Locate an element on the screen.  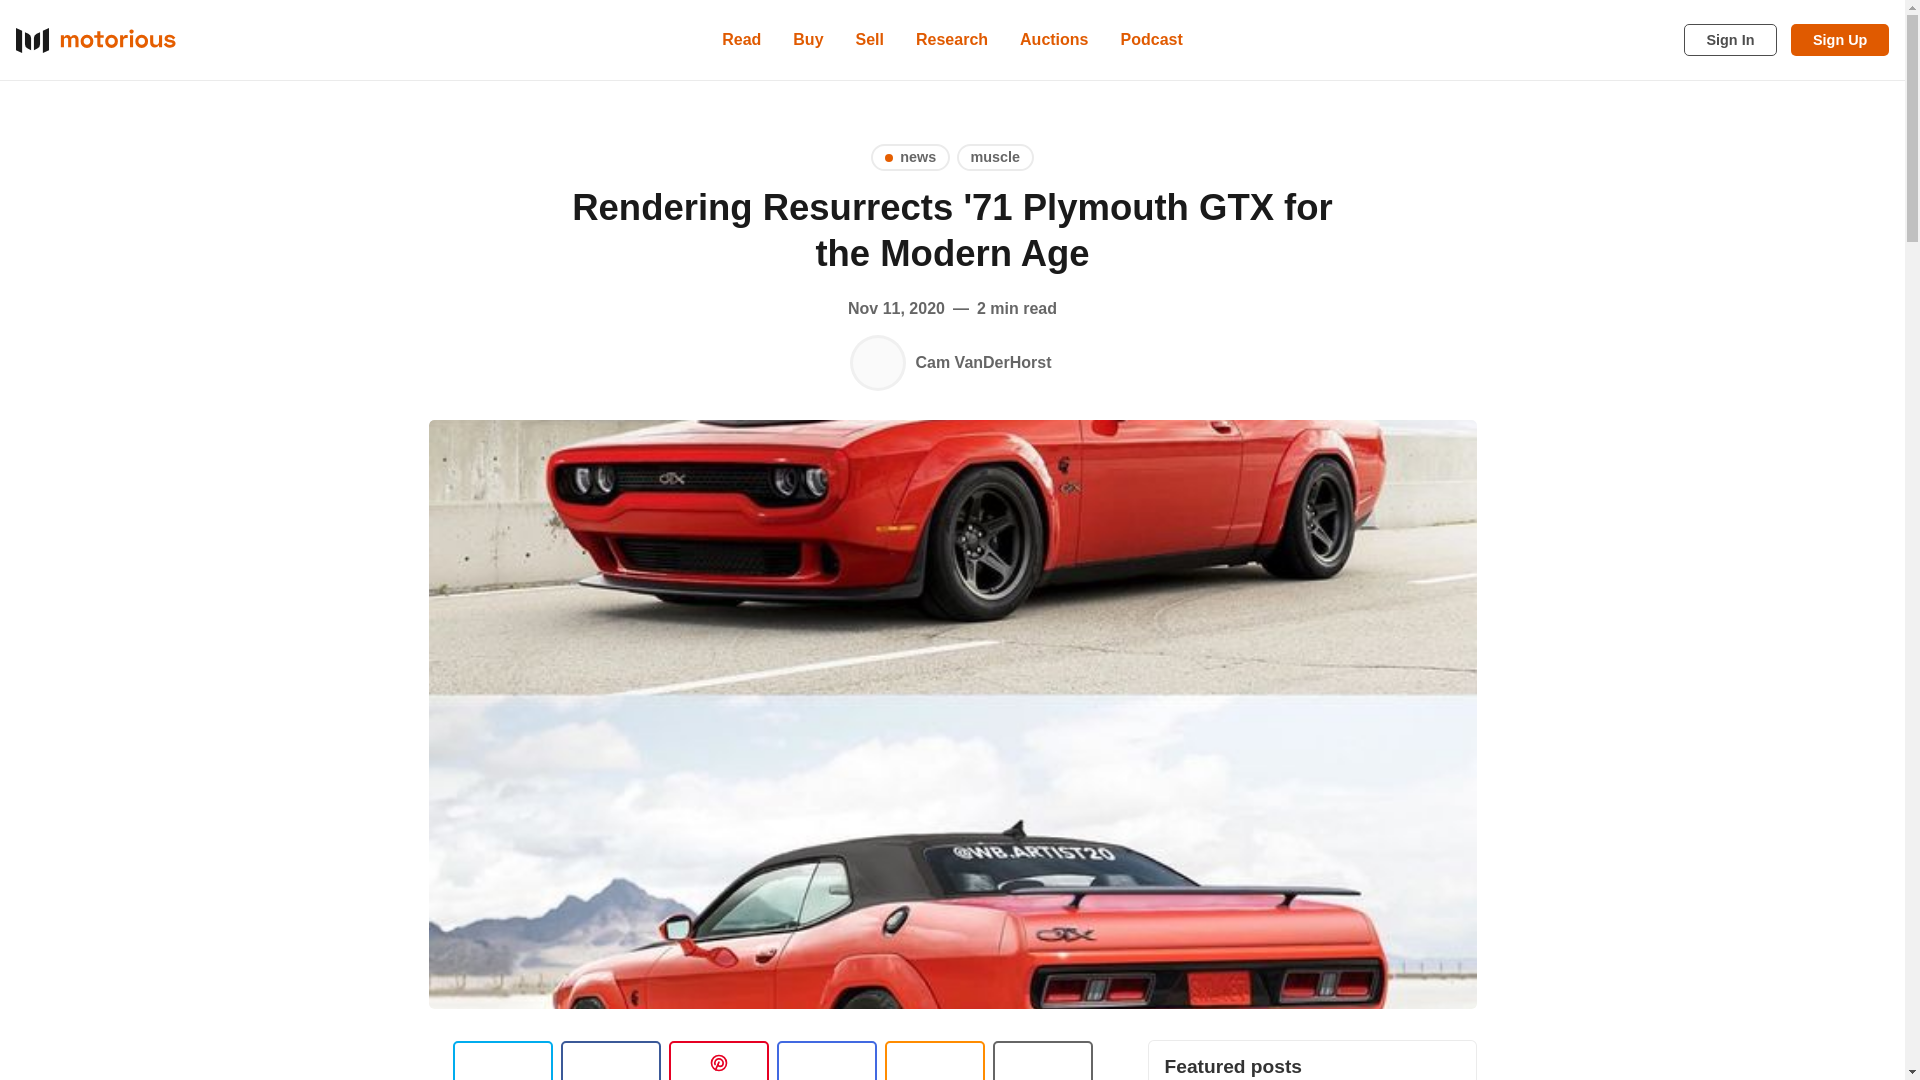
Share on Linkedin is located at coordinates (718, 1060).